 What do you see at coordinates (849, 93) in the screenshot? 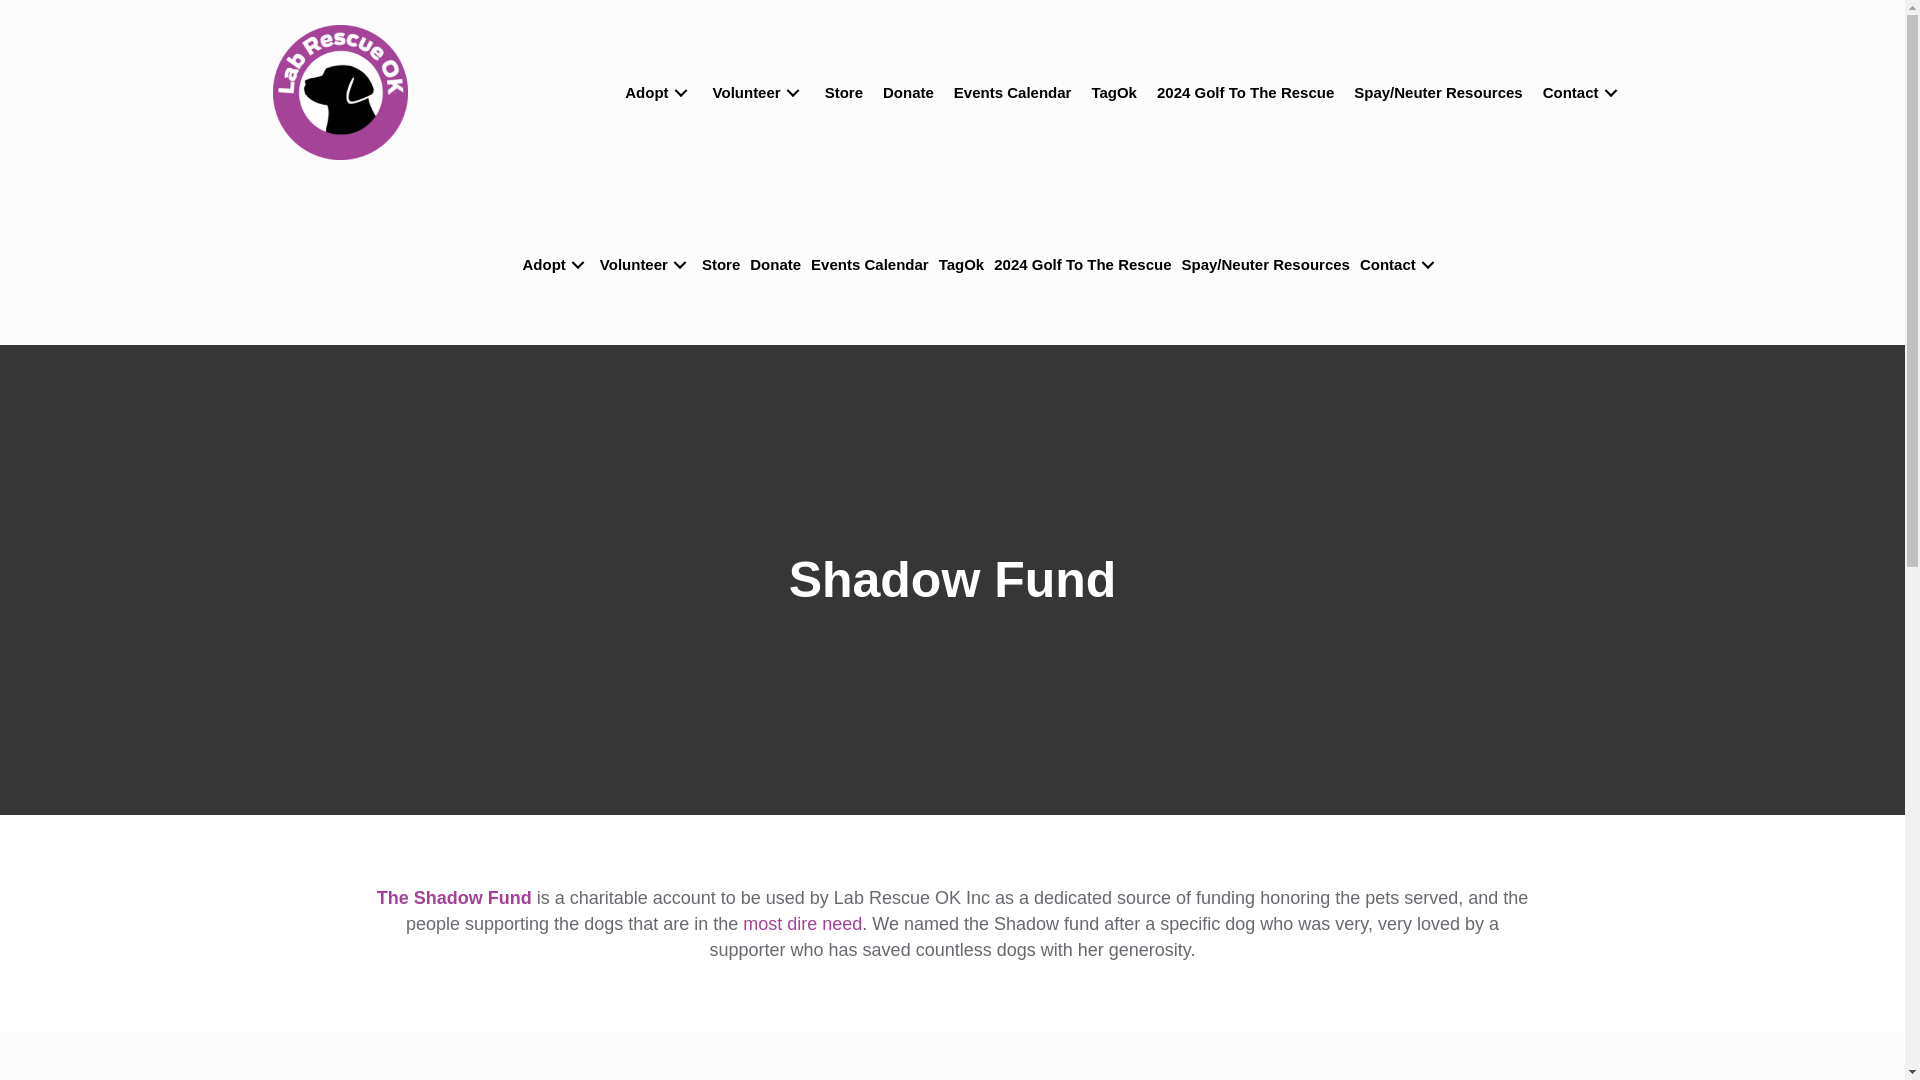
I see `Store` at bounding box center [849, 93].